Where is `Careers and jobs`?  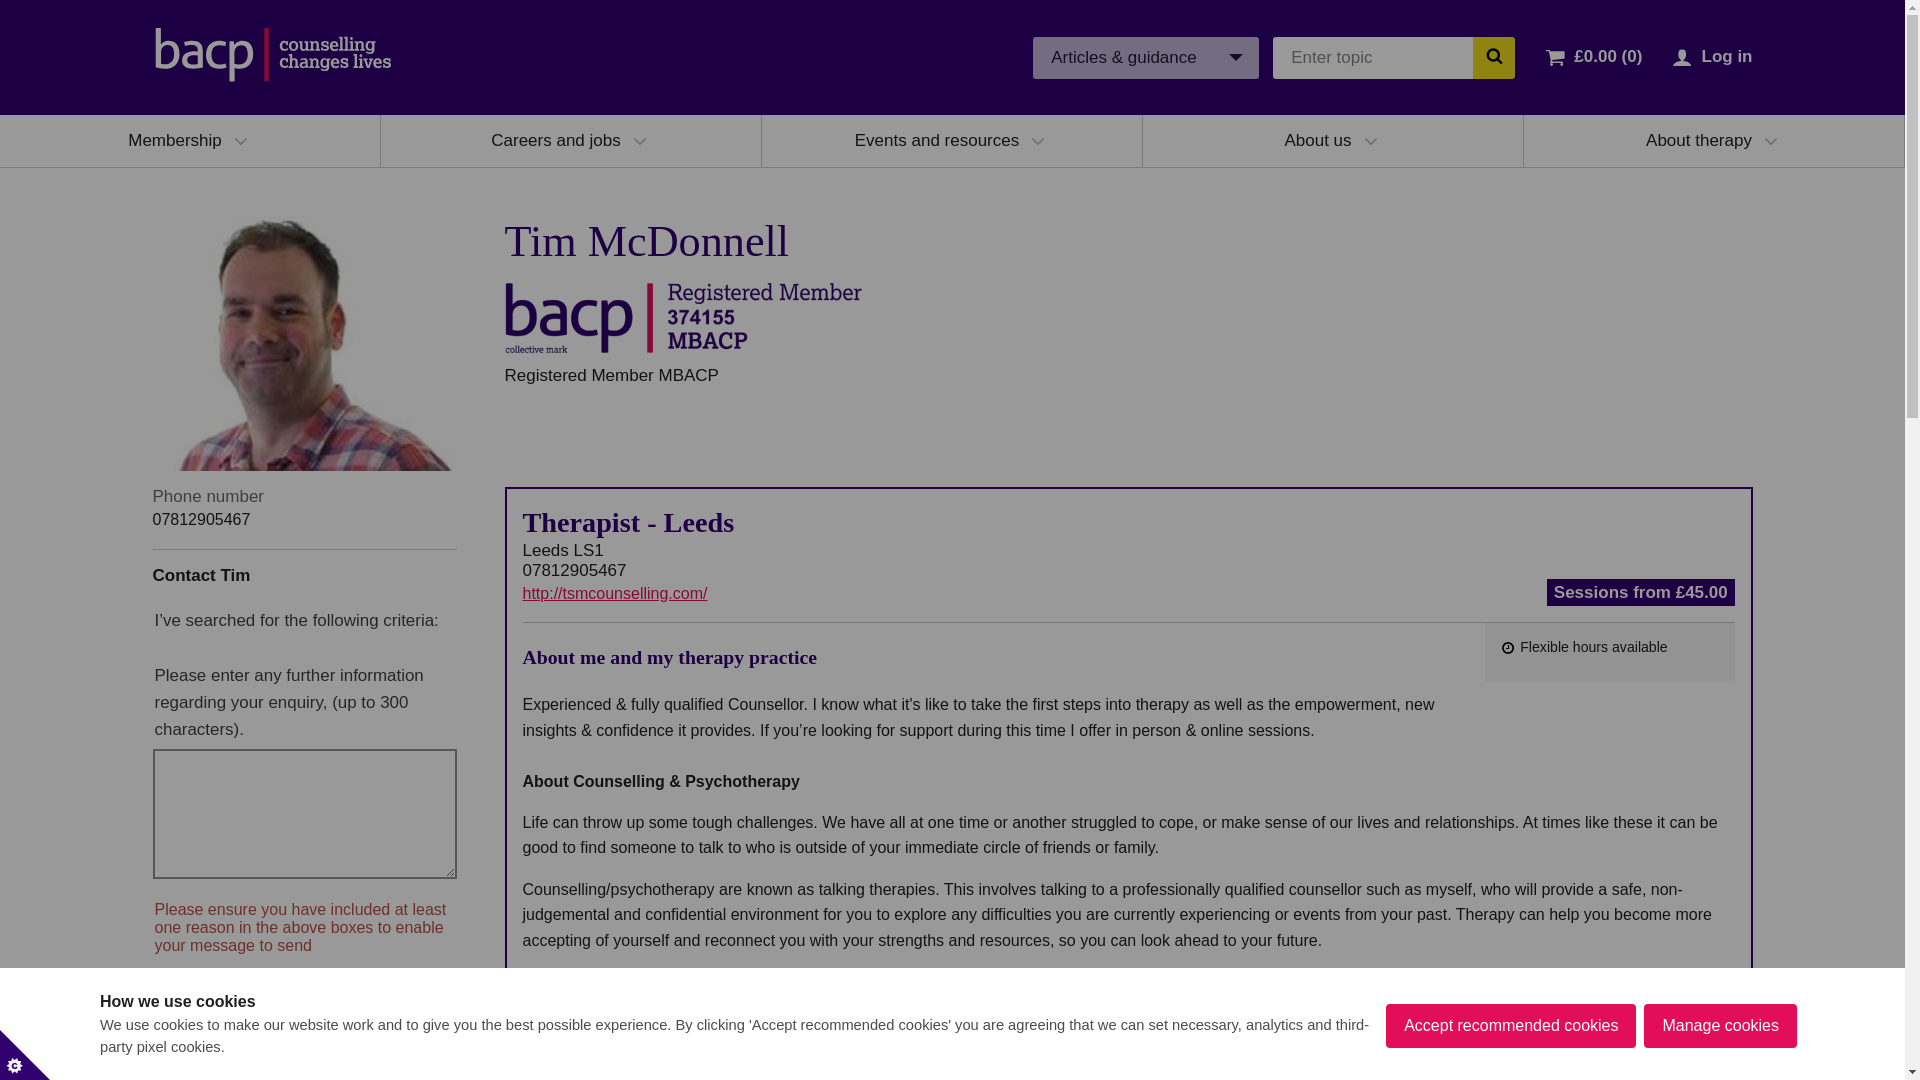
Careers and jobs is located at coordinates (556, 140).